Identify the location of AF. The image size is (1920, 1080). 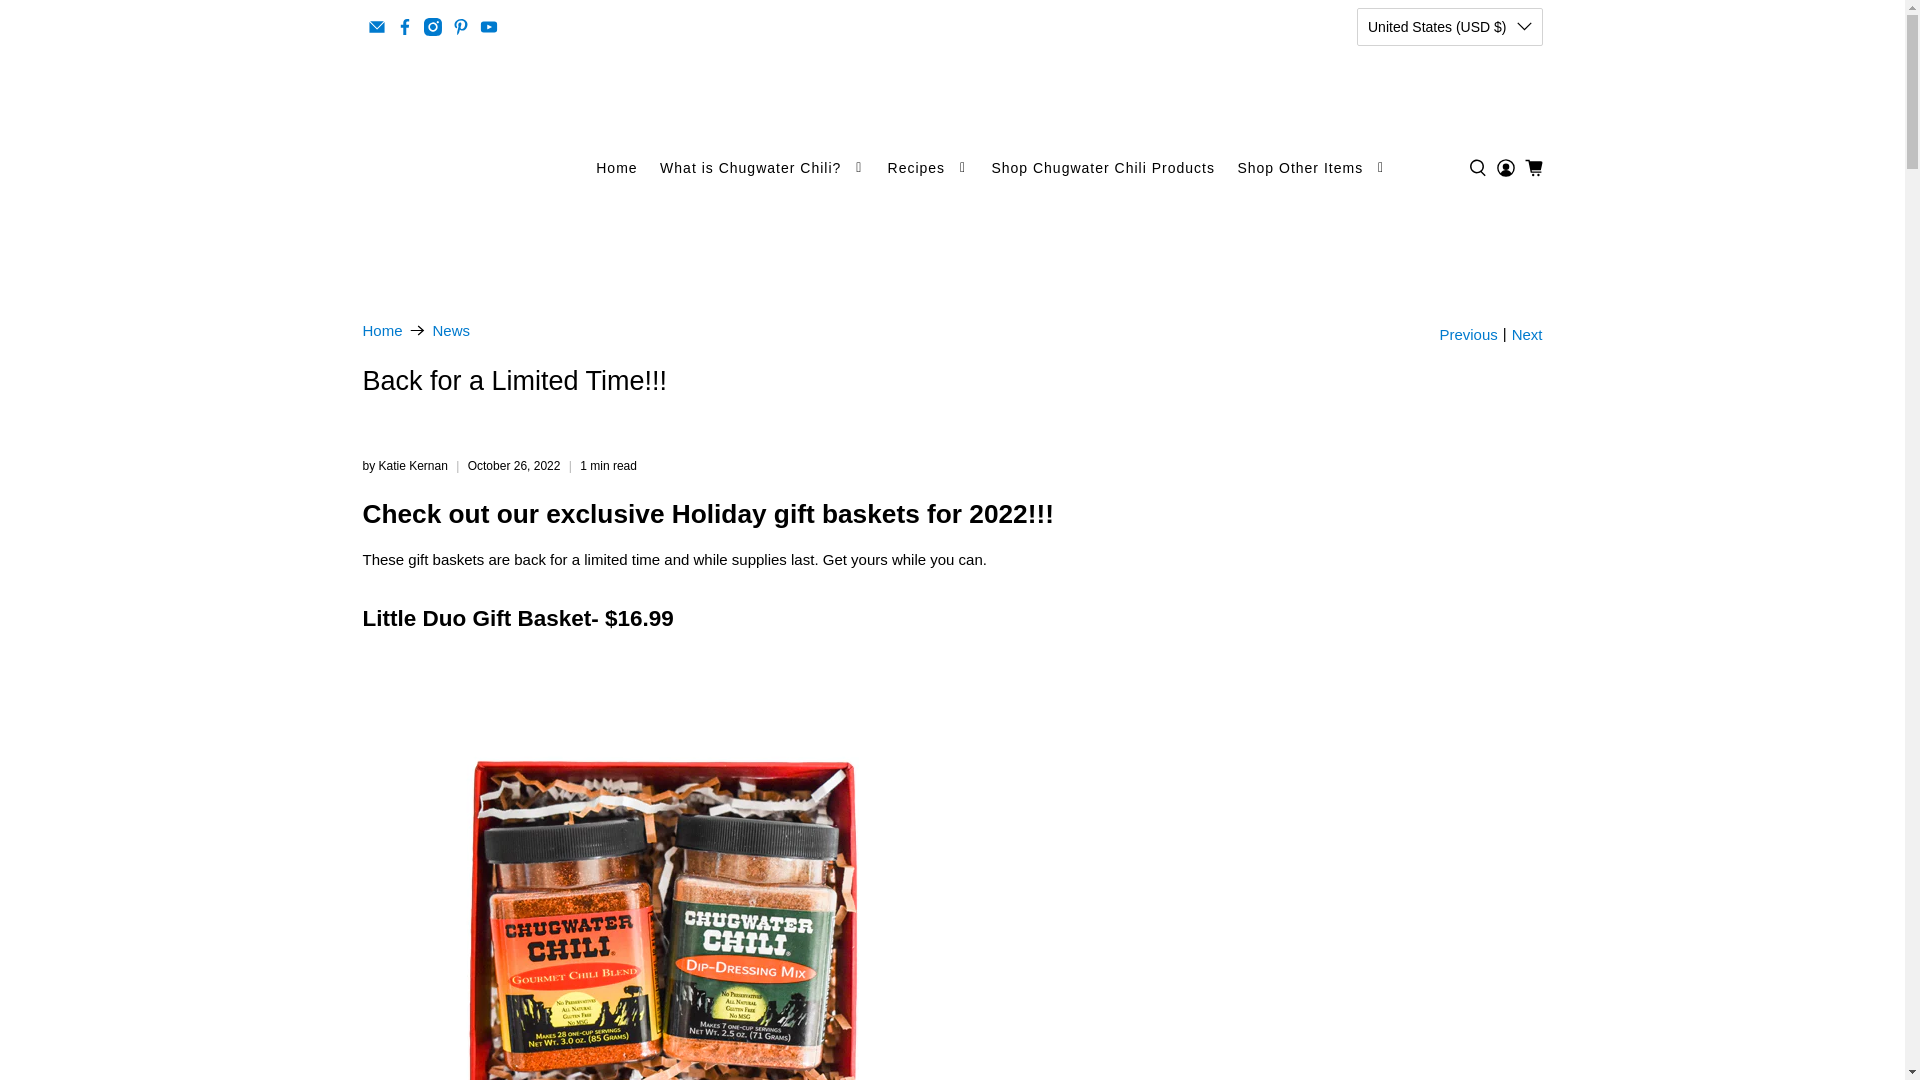
(1442, 70).